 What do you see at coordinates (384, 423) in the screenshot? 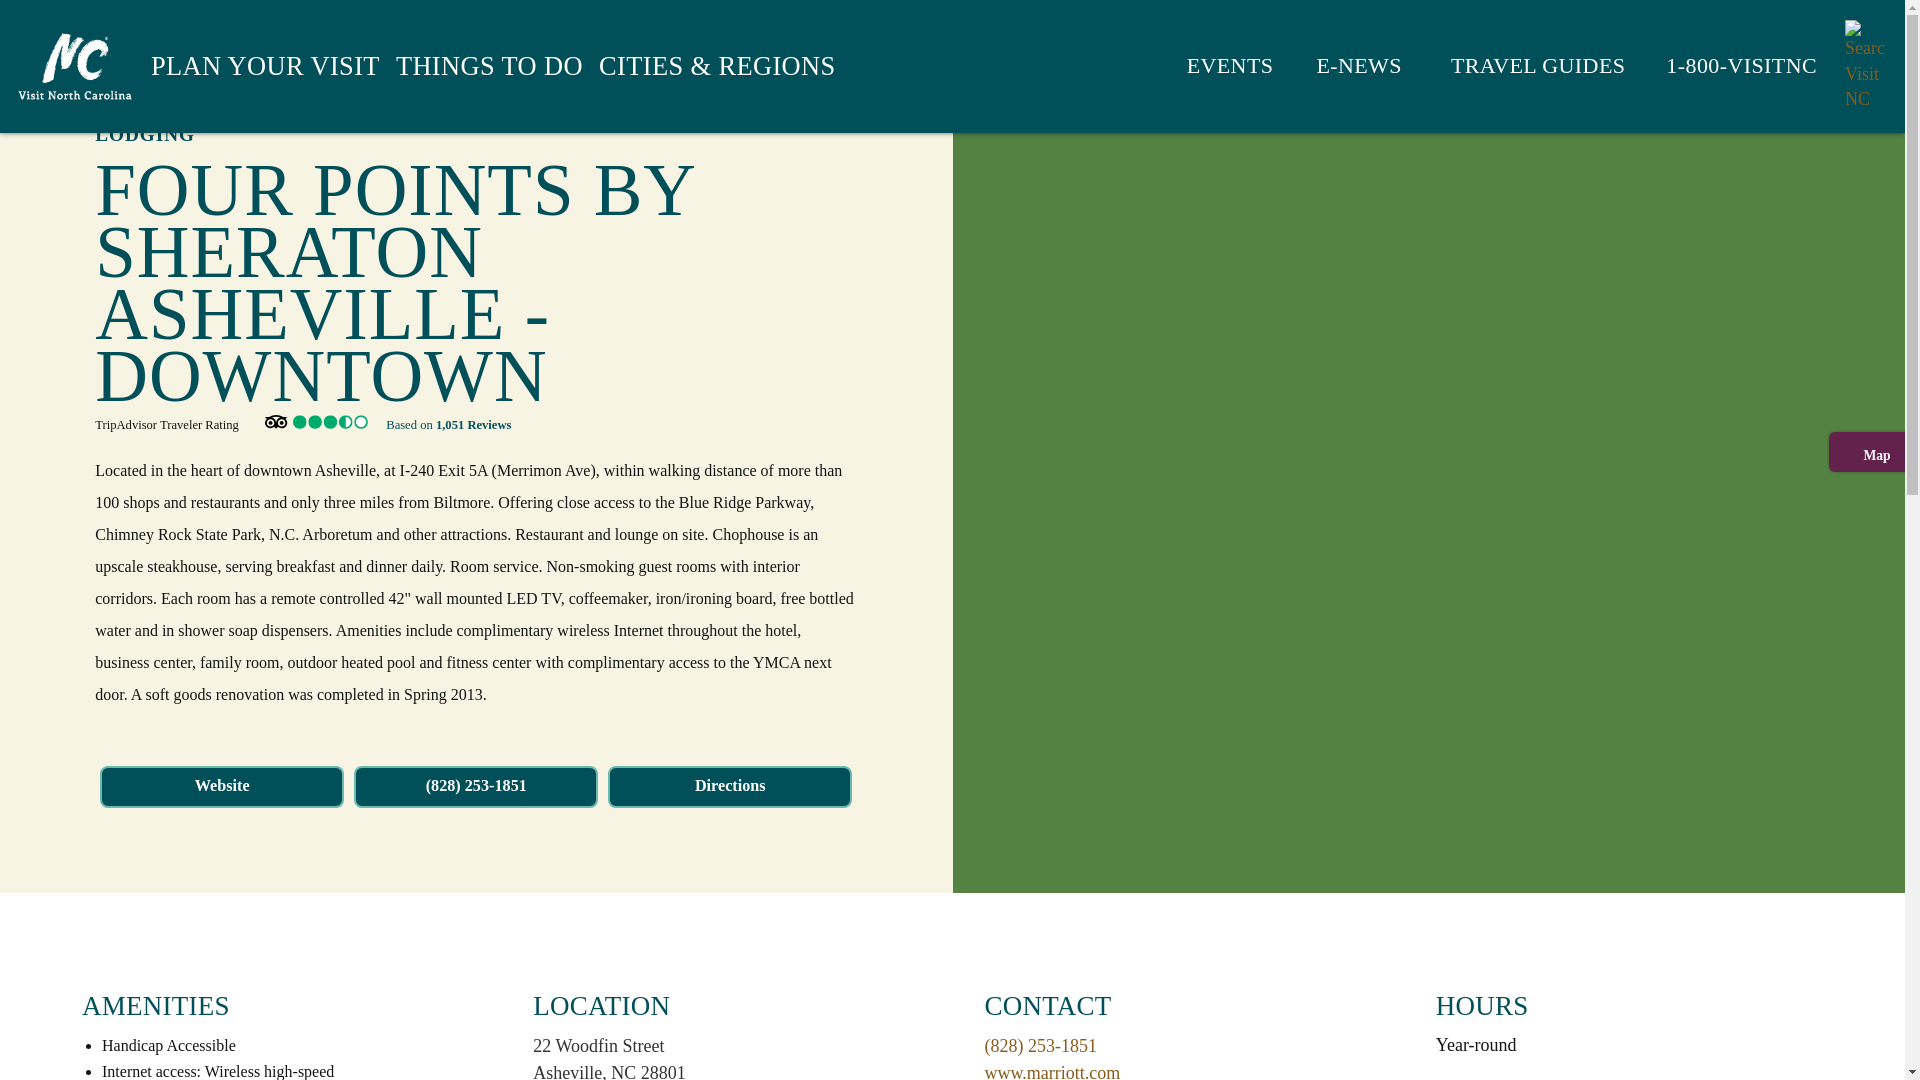
I see `Based on 1,051 Reviews` at bounding box center [384, 423].